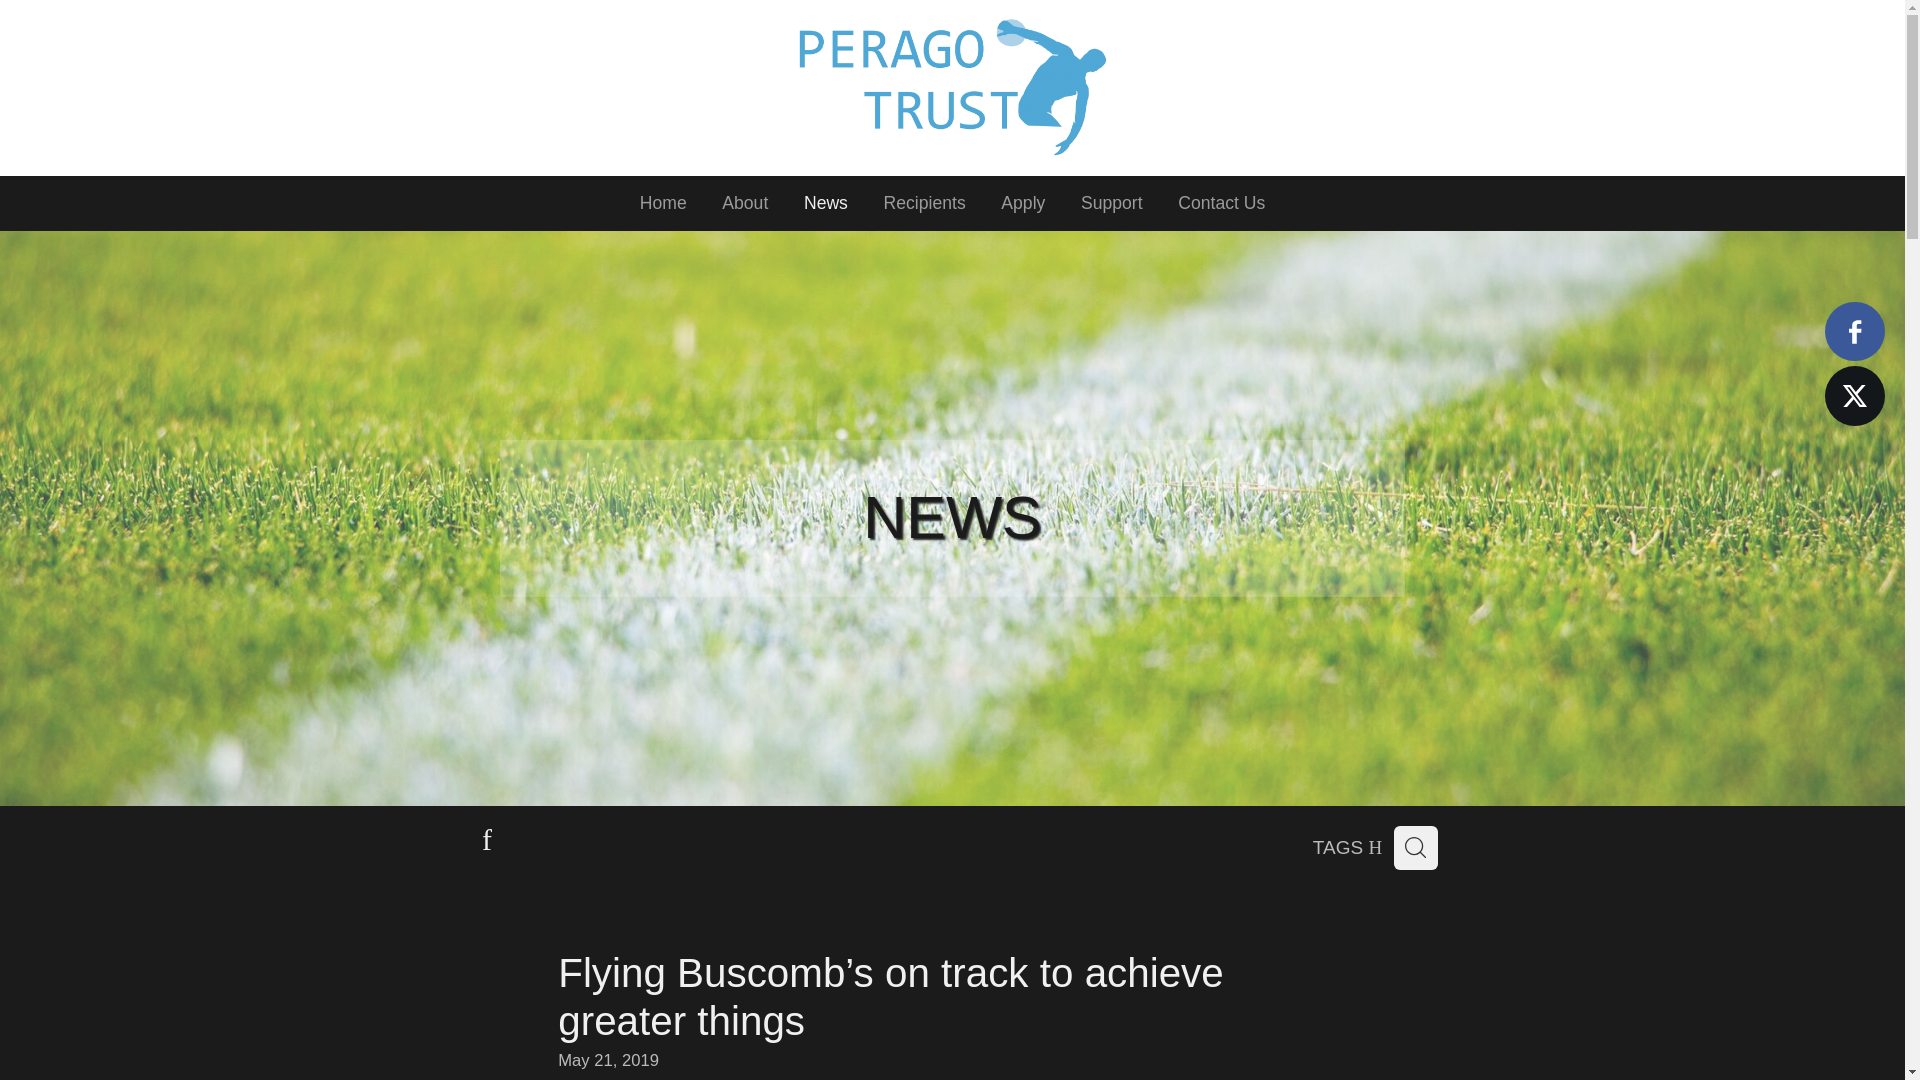 The height and width of the screenshot is (1080, 1920). What do you see at coordinates (924, 204) in the screenshot?
I see `Recipients` at bounding box center [924, 204].